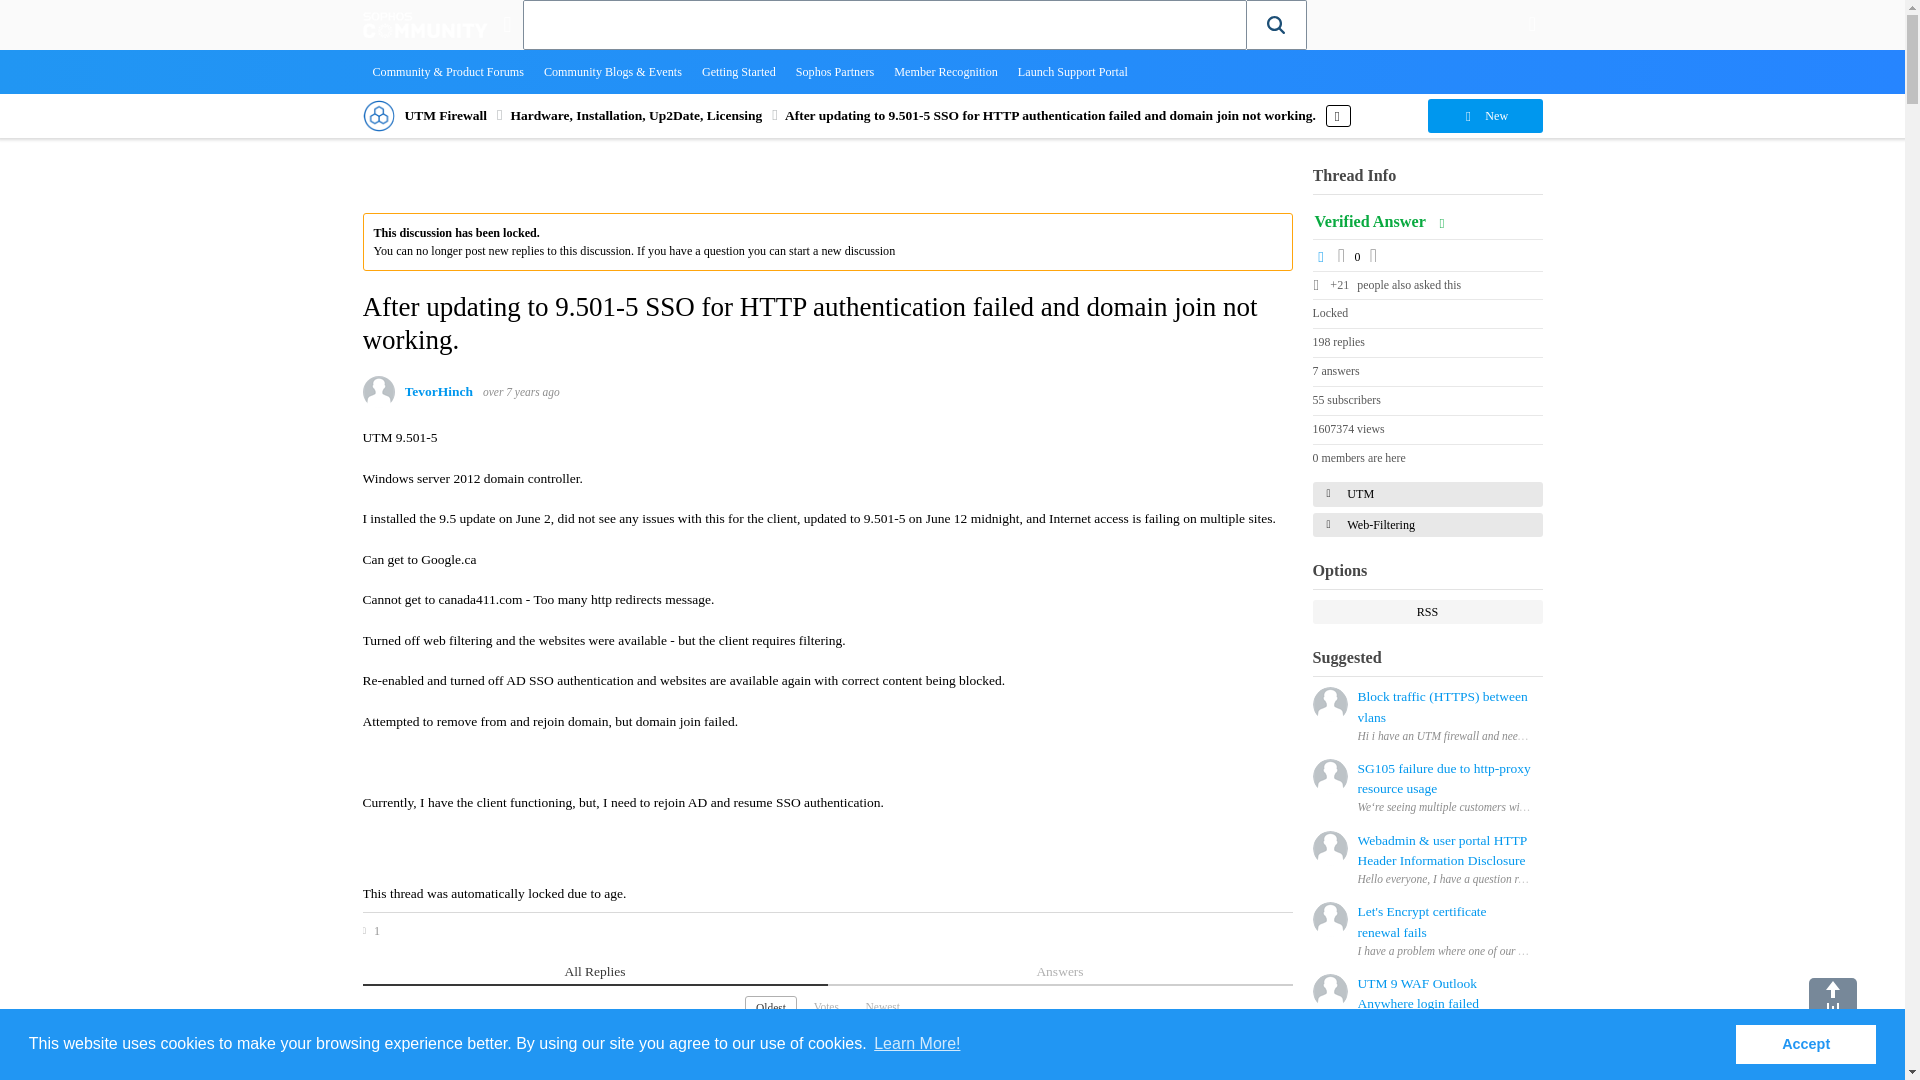 Image resolution: width=1920 pixels, height=1080 pixels. Describe the element at coordinates (1532, 24) in the screenshot. I see `Join or sign in` at that location.